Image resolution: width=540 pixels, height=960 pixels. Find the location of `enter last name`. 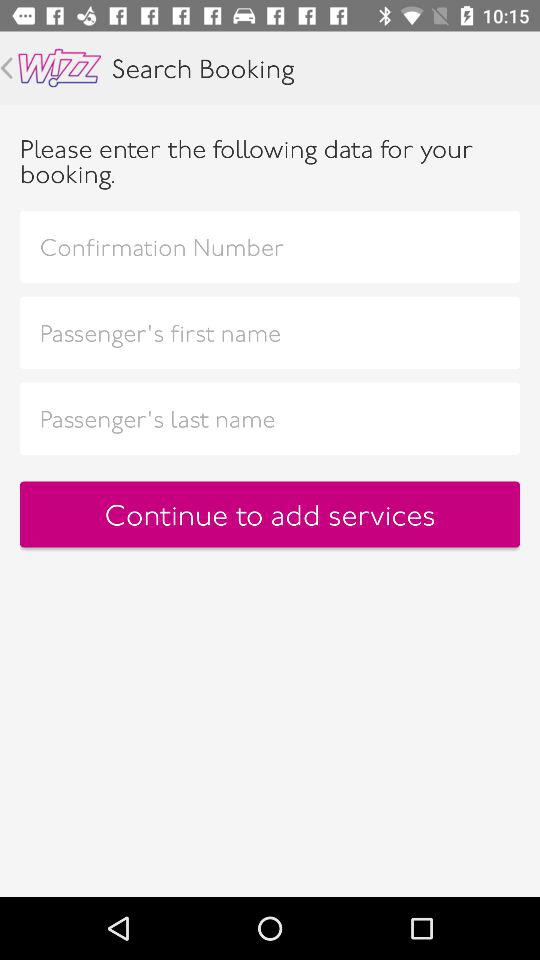

enter last name is located at coordinates (270, 418).